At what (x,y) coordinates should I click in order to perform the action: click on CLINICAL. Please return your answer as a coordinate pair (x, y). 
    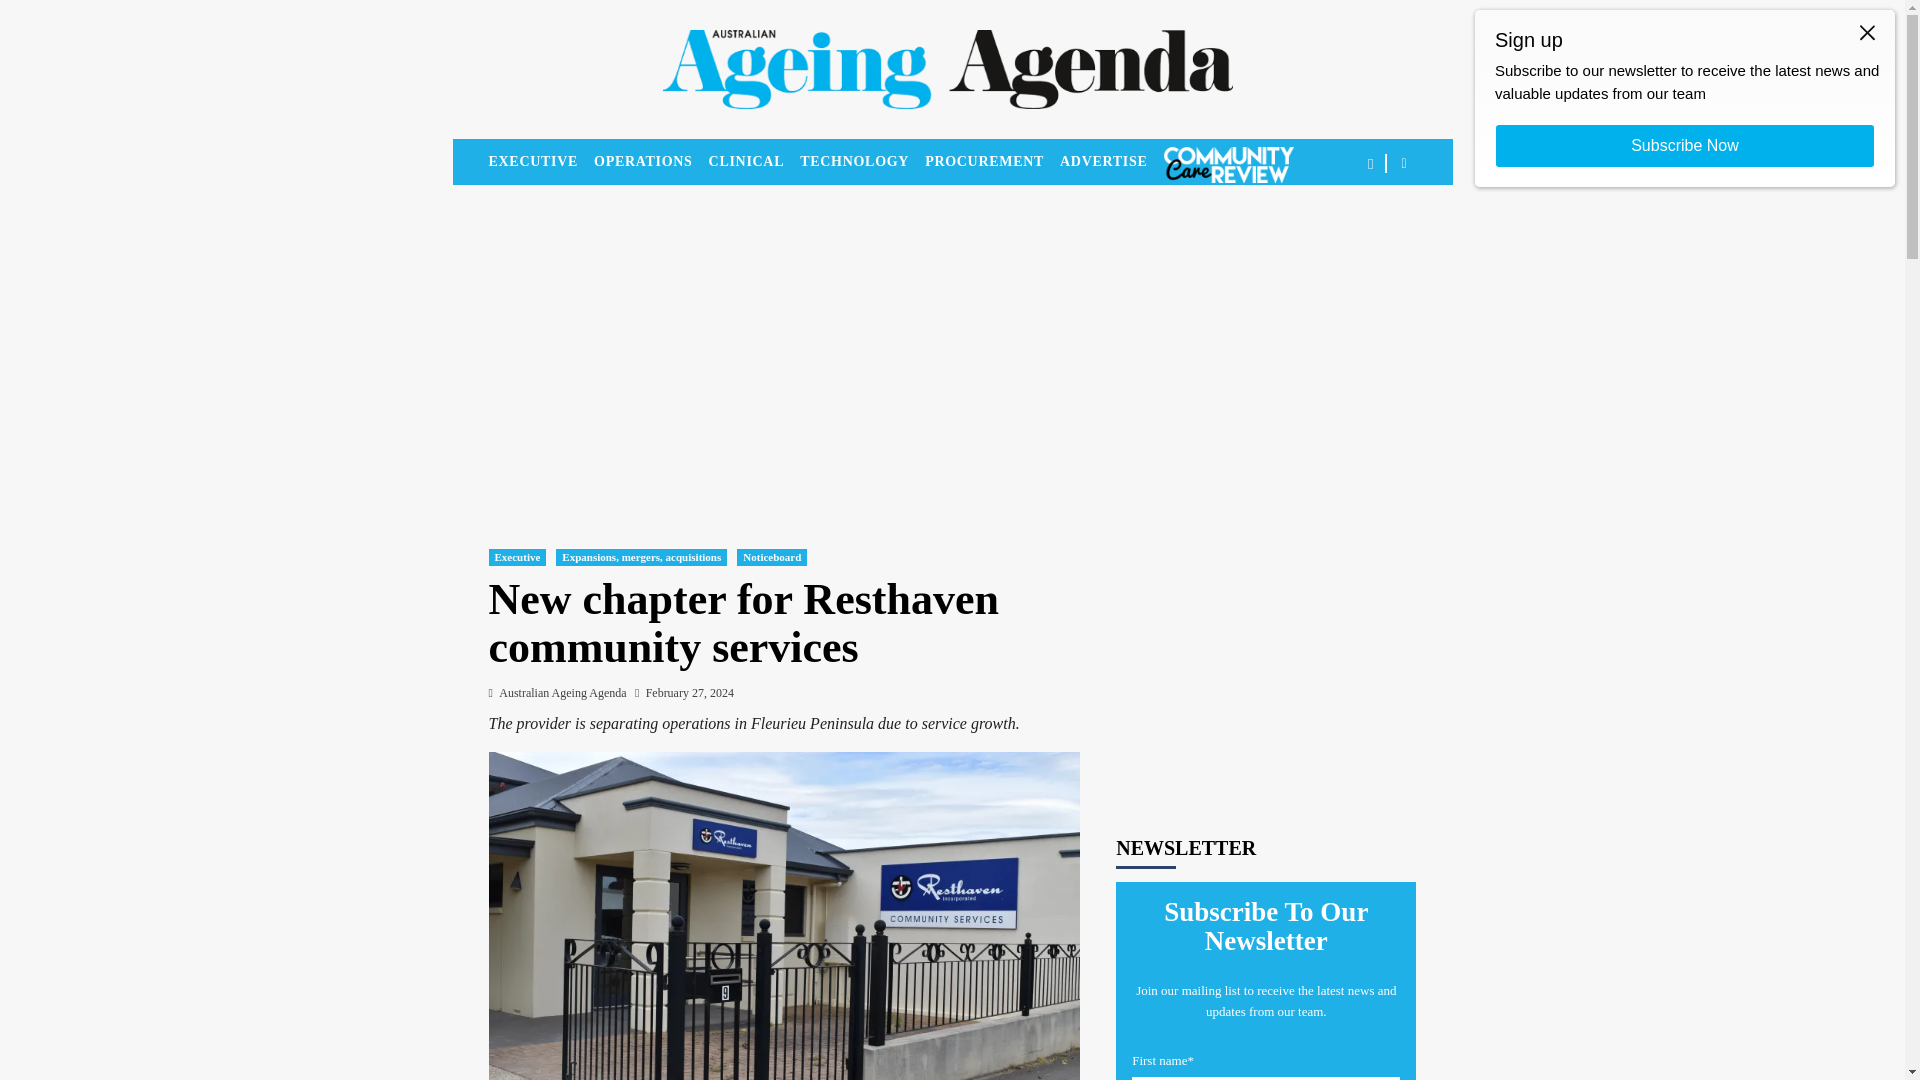
    Looking at the image, I should click on (754, 162).